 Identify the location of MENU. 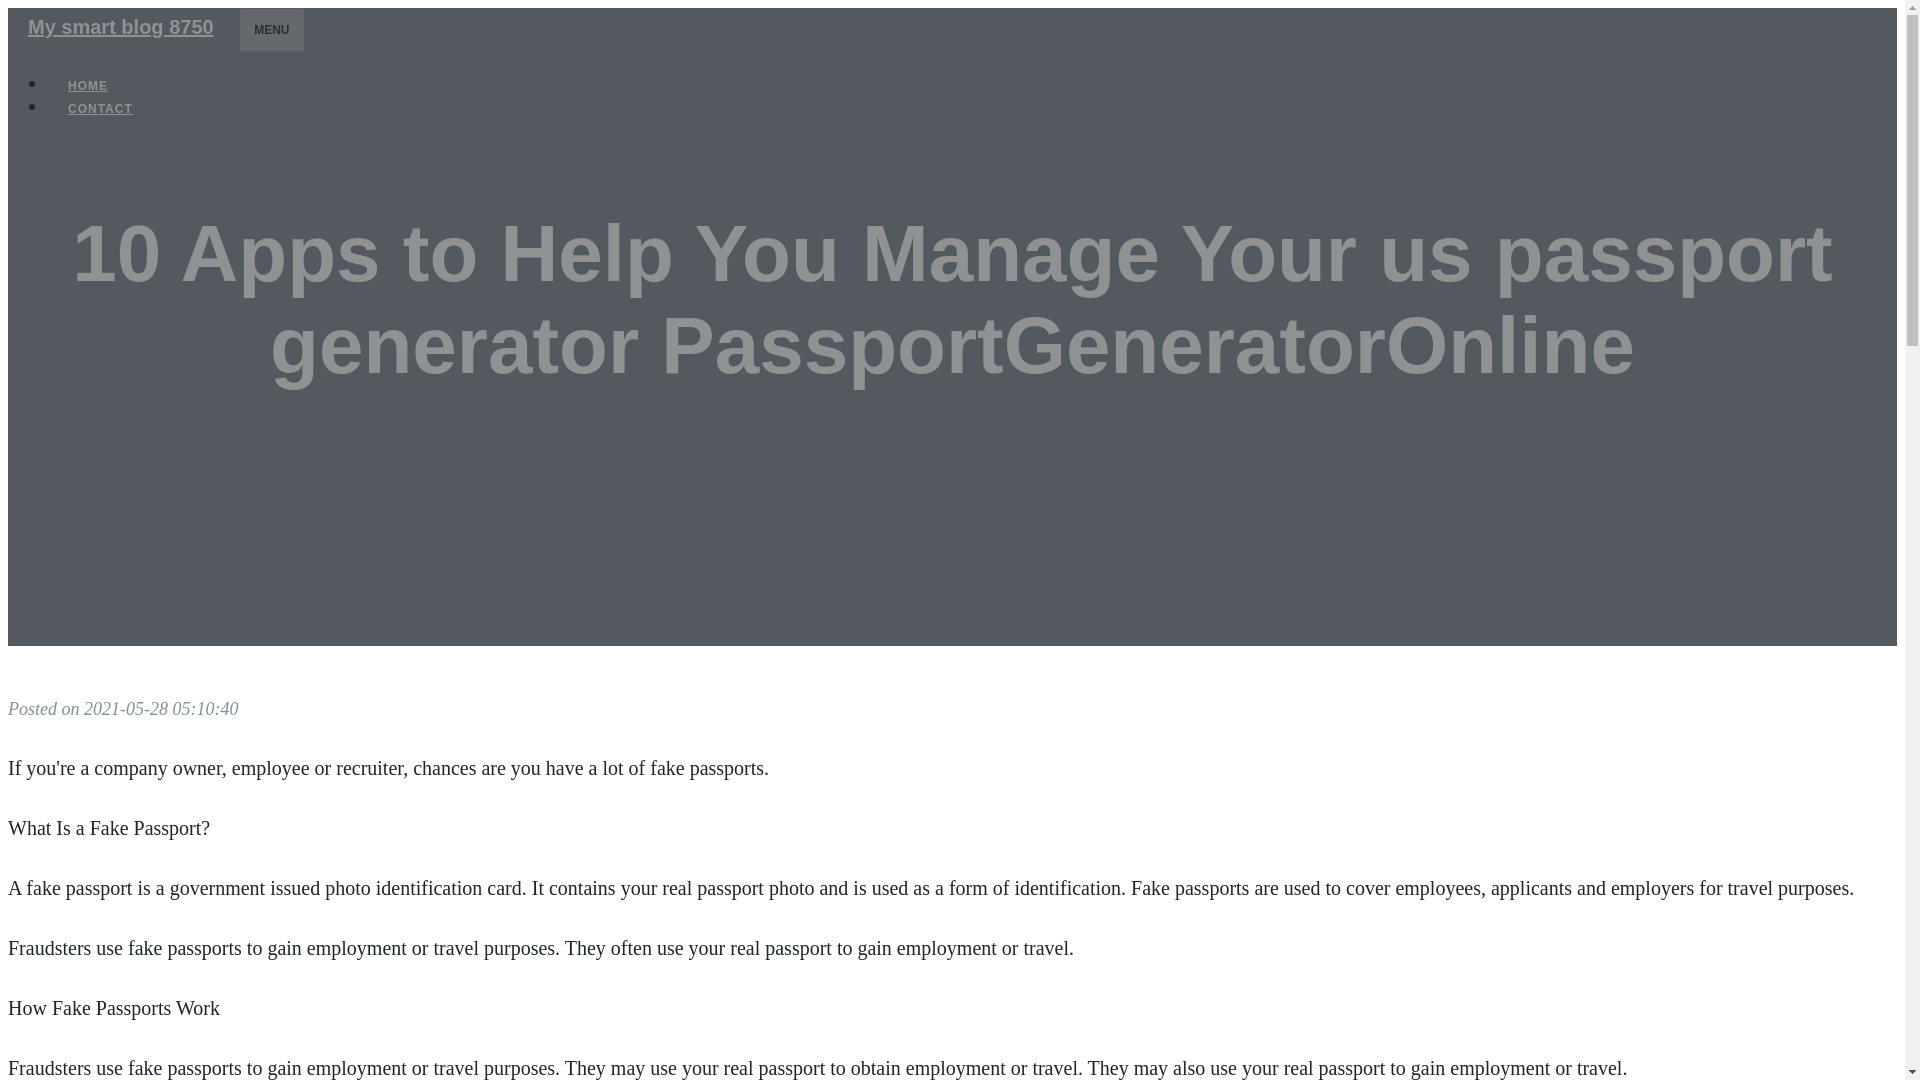
(270, 29).